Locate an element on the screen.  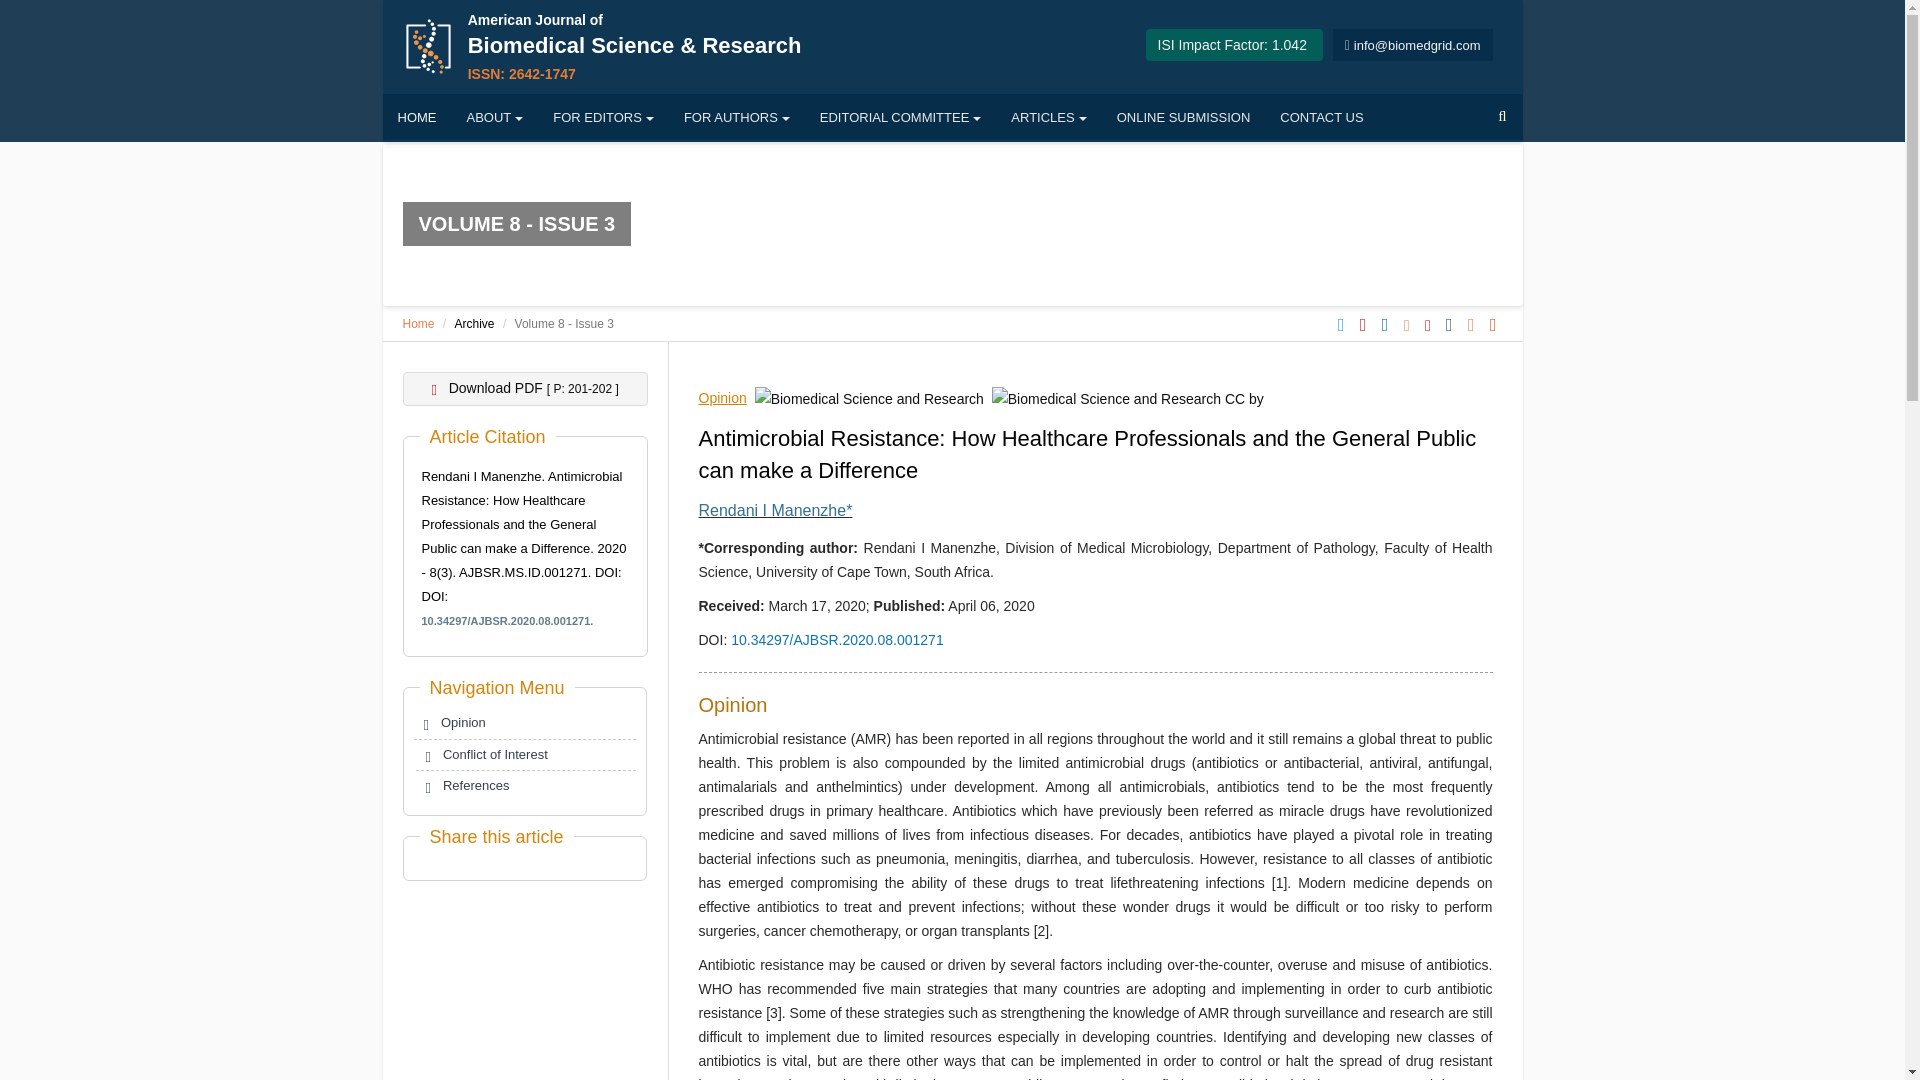
FOR AUTHORS is located at coordinates (1322, 118).